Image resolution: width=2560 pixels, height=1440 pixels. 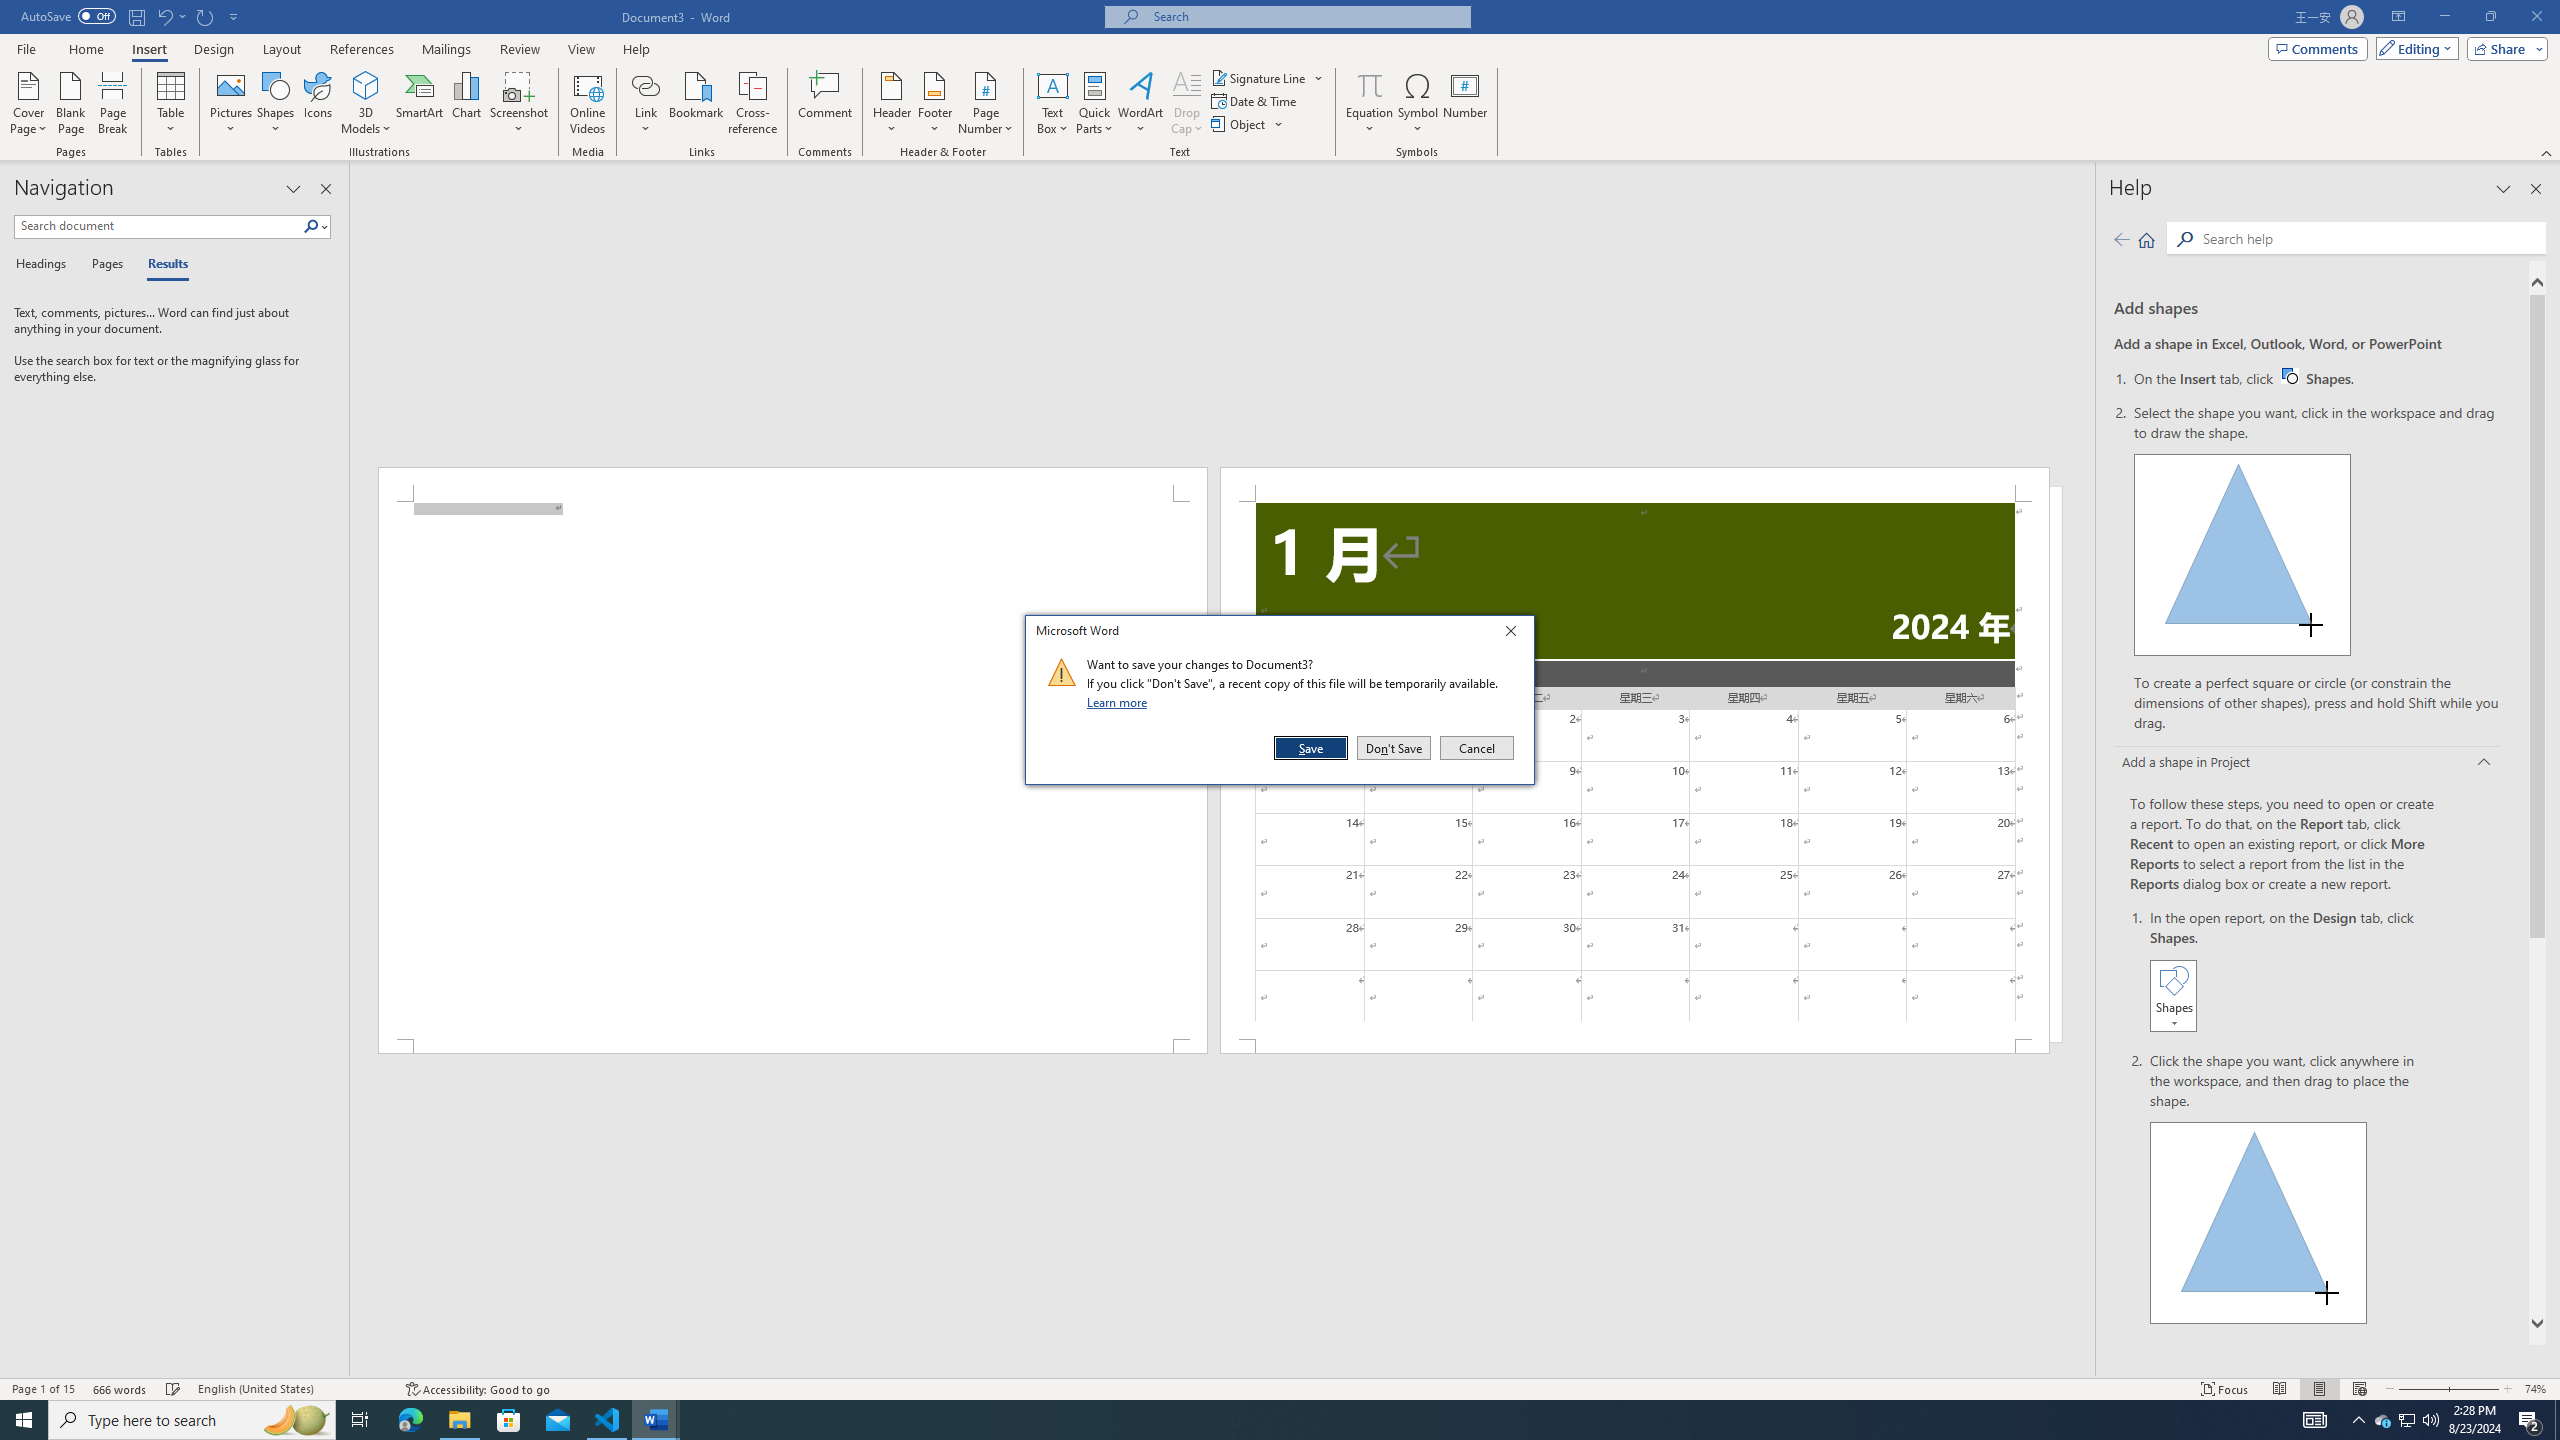 What do you see at coordinates (587, 103) in the screenshot?
I see `Online Videos...` at bounding box center [587, 103].